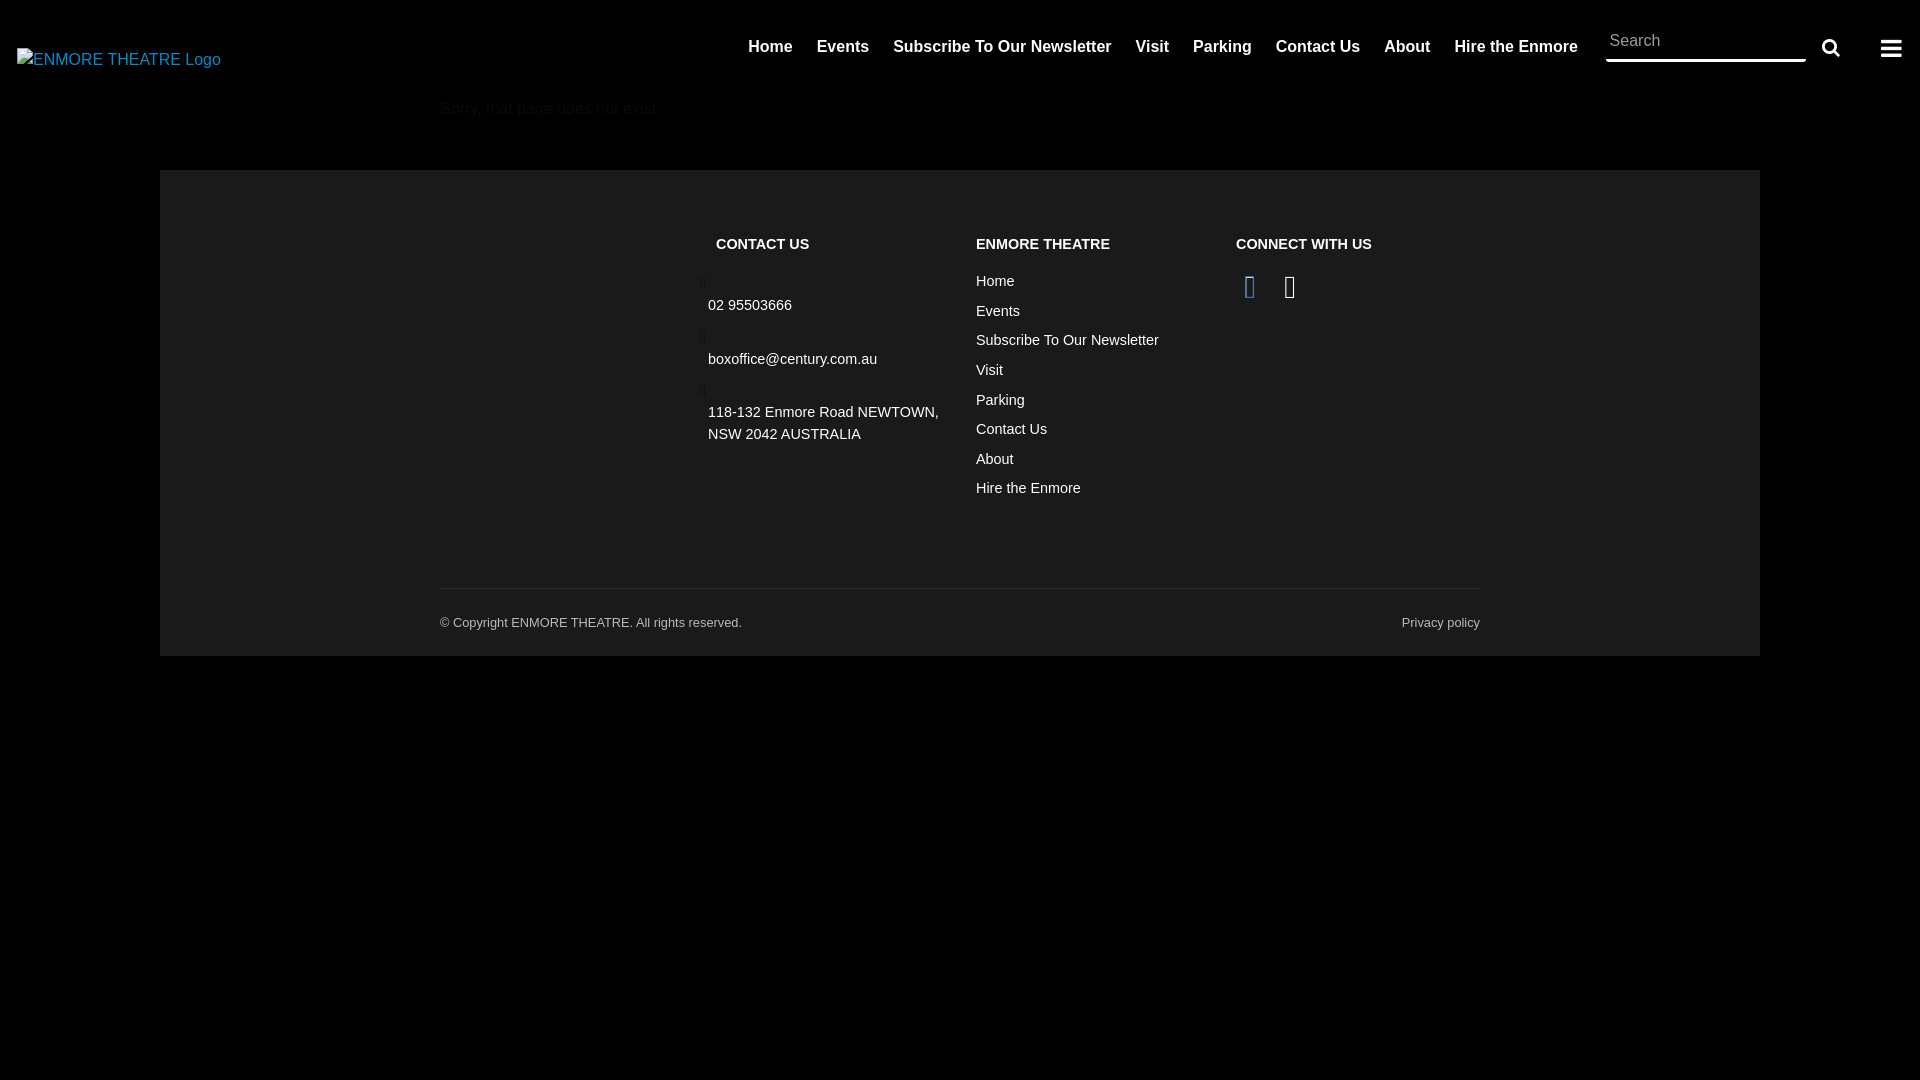 The image size is (1920, 1080). I want to click on About, so click(994, 460).